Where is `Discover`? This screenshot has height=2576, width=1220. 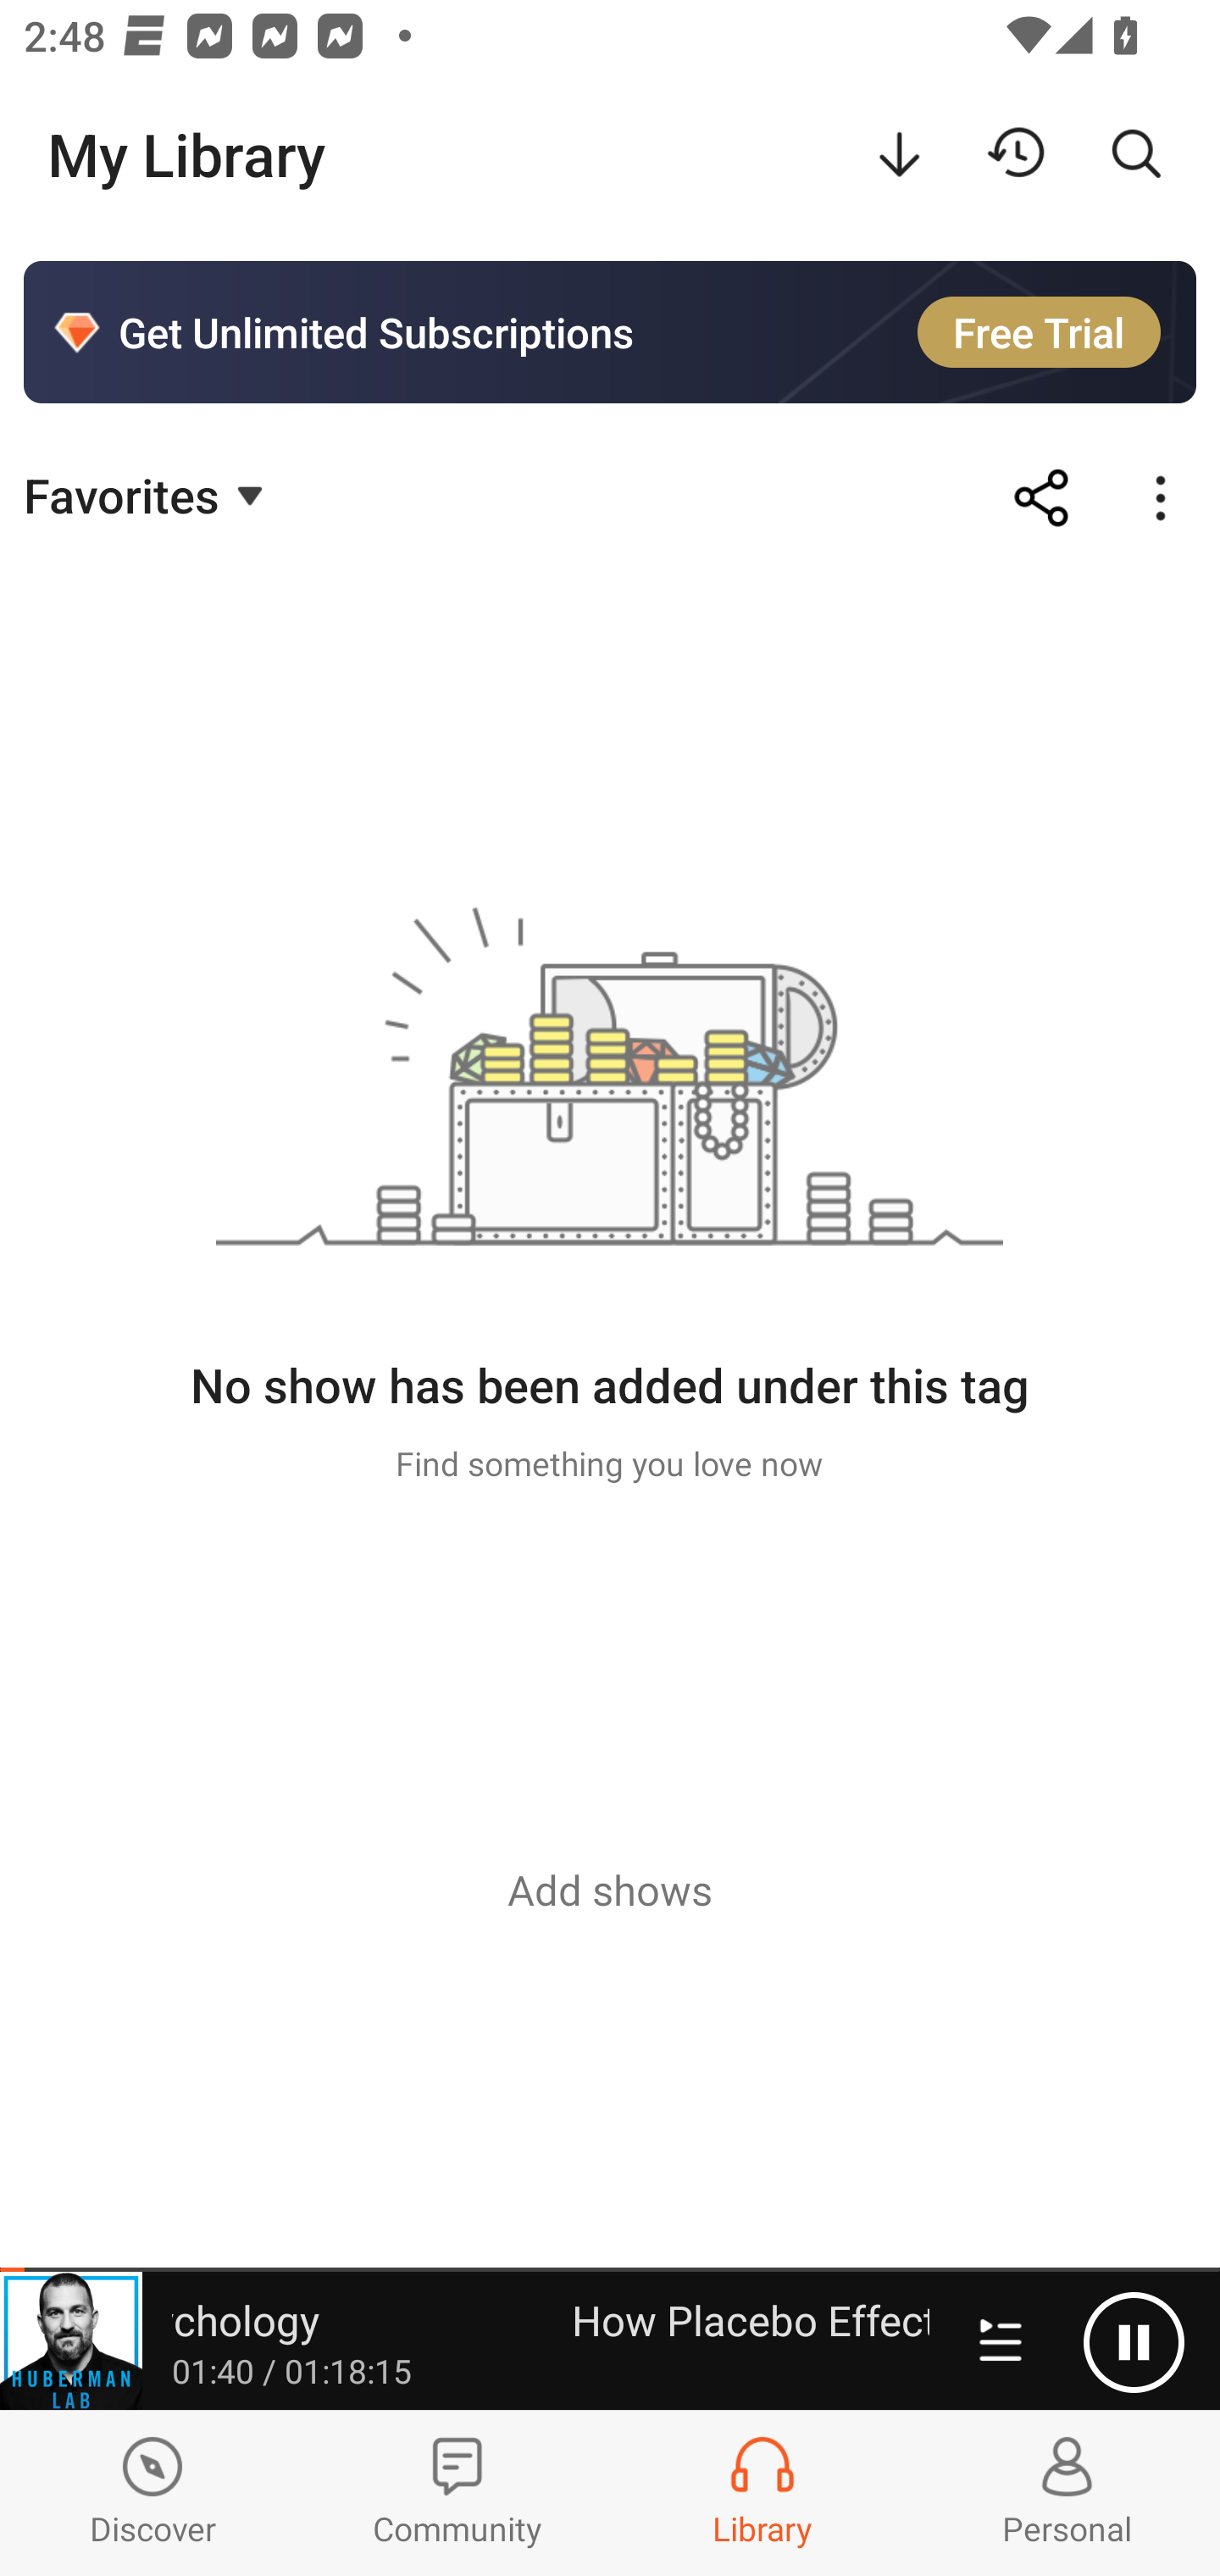
Discover is located at coordinates (152, 2493).